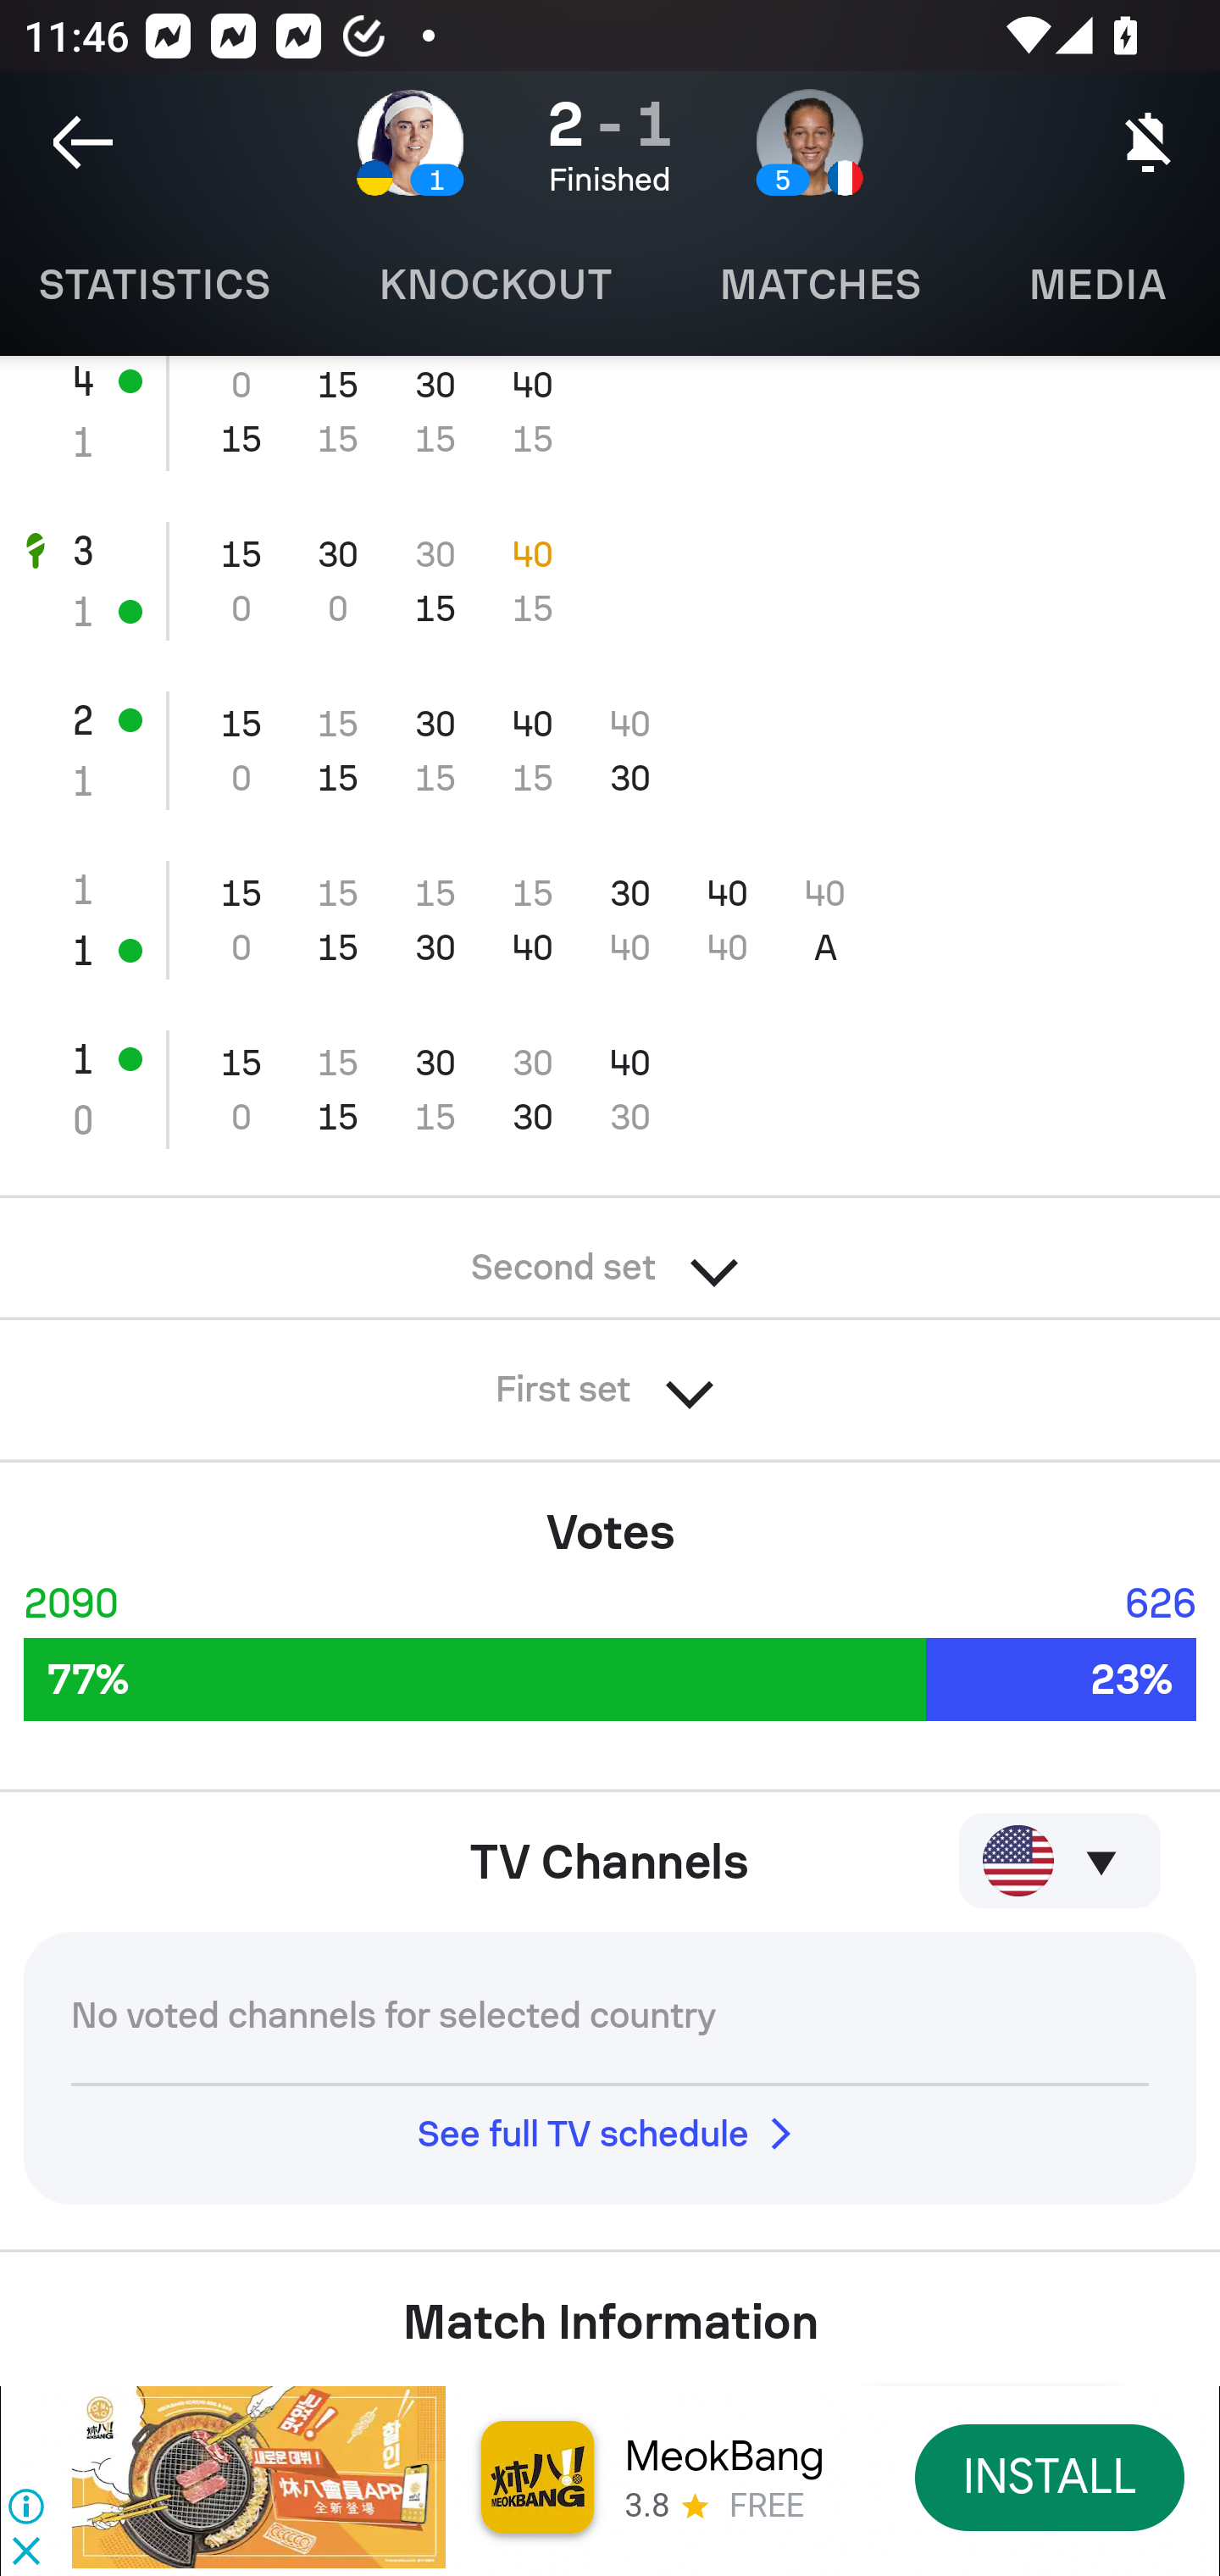  Describe the element at coordinates (610, 919) in the screenshot. I see `1 15 15 15 15 30 40 40 1 0 15 30 40 40 40 A` at that location.